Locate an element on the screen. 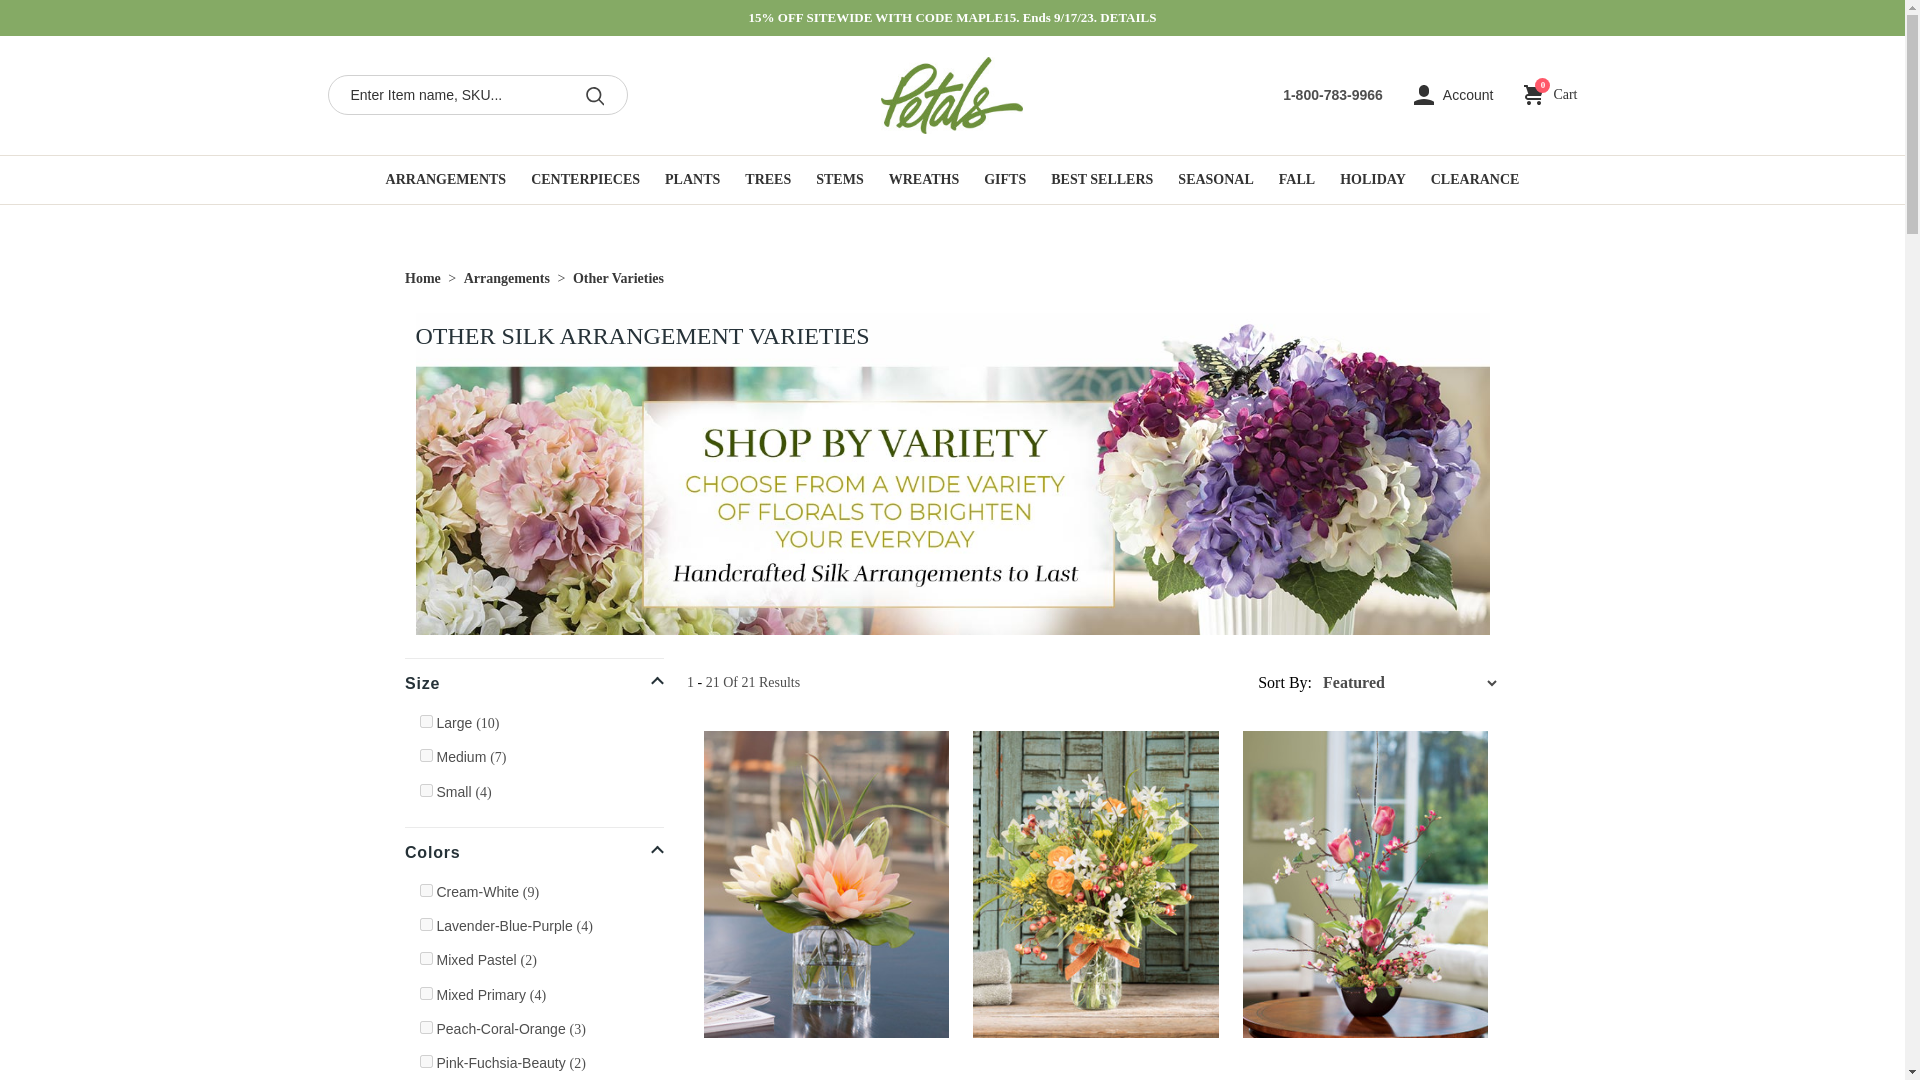  on is located at coordinates (1550, 94).